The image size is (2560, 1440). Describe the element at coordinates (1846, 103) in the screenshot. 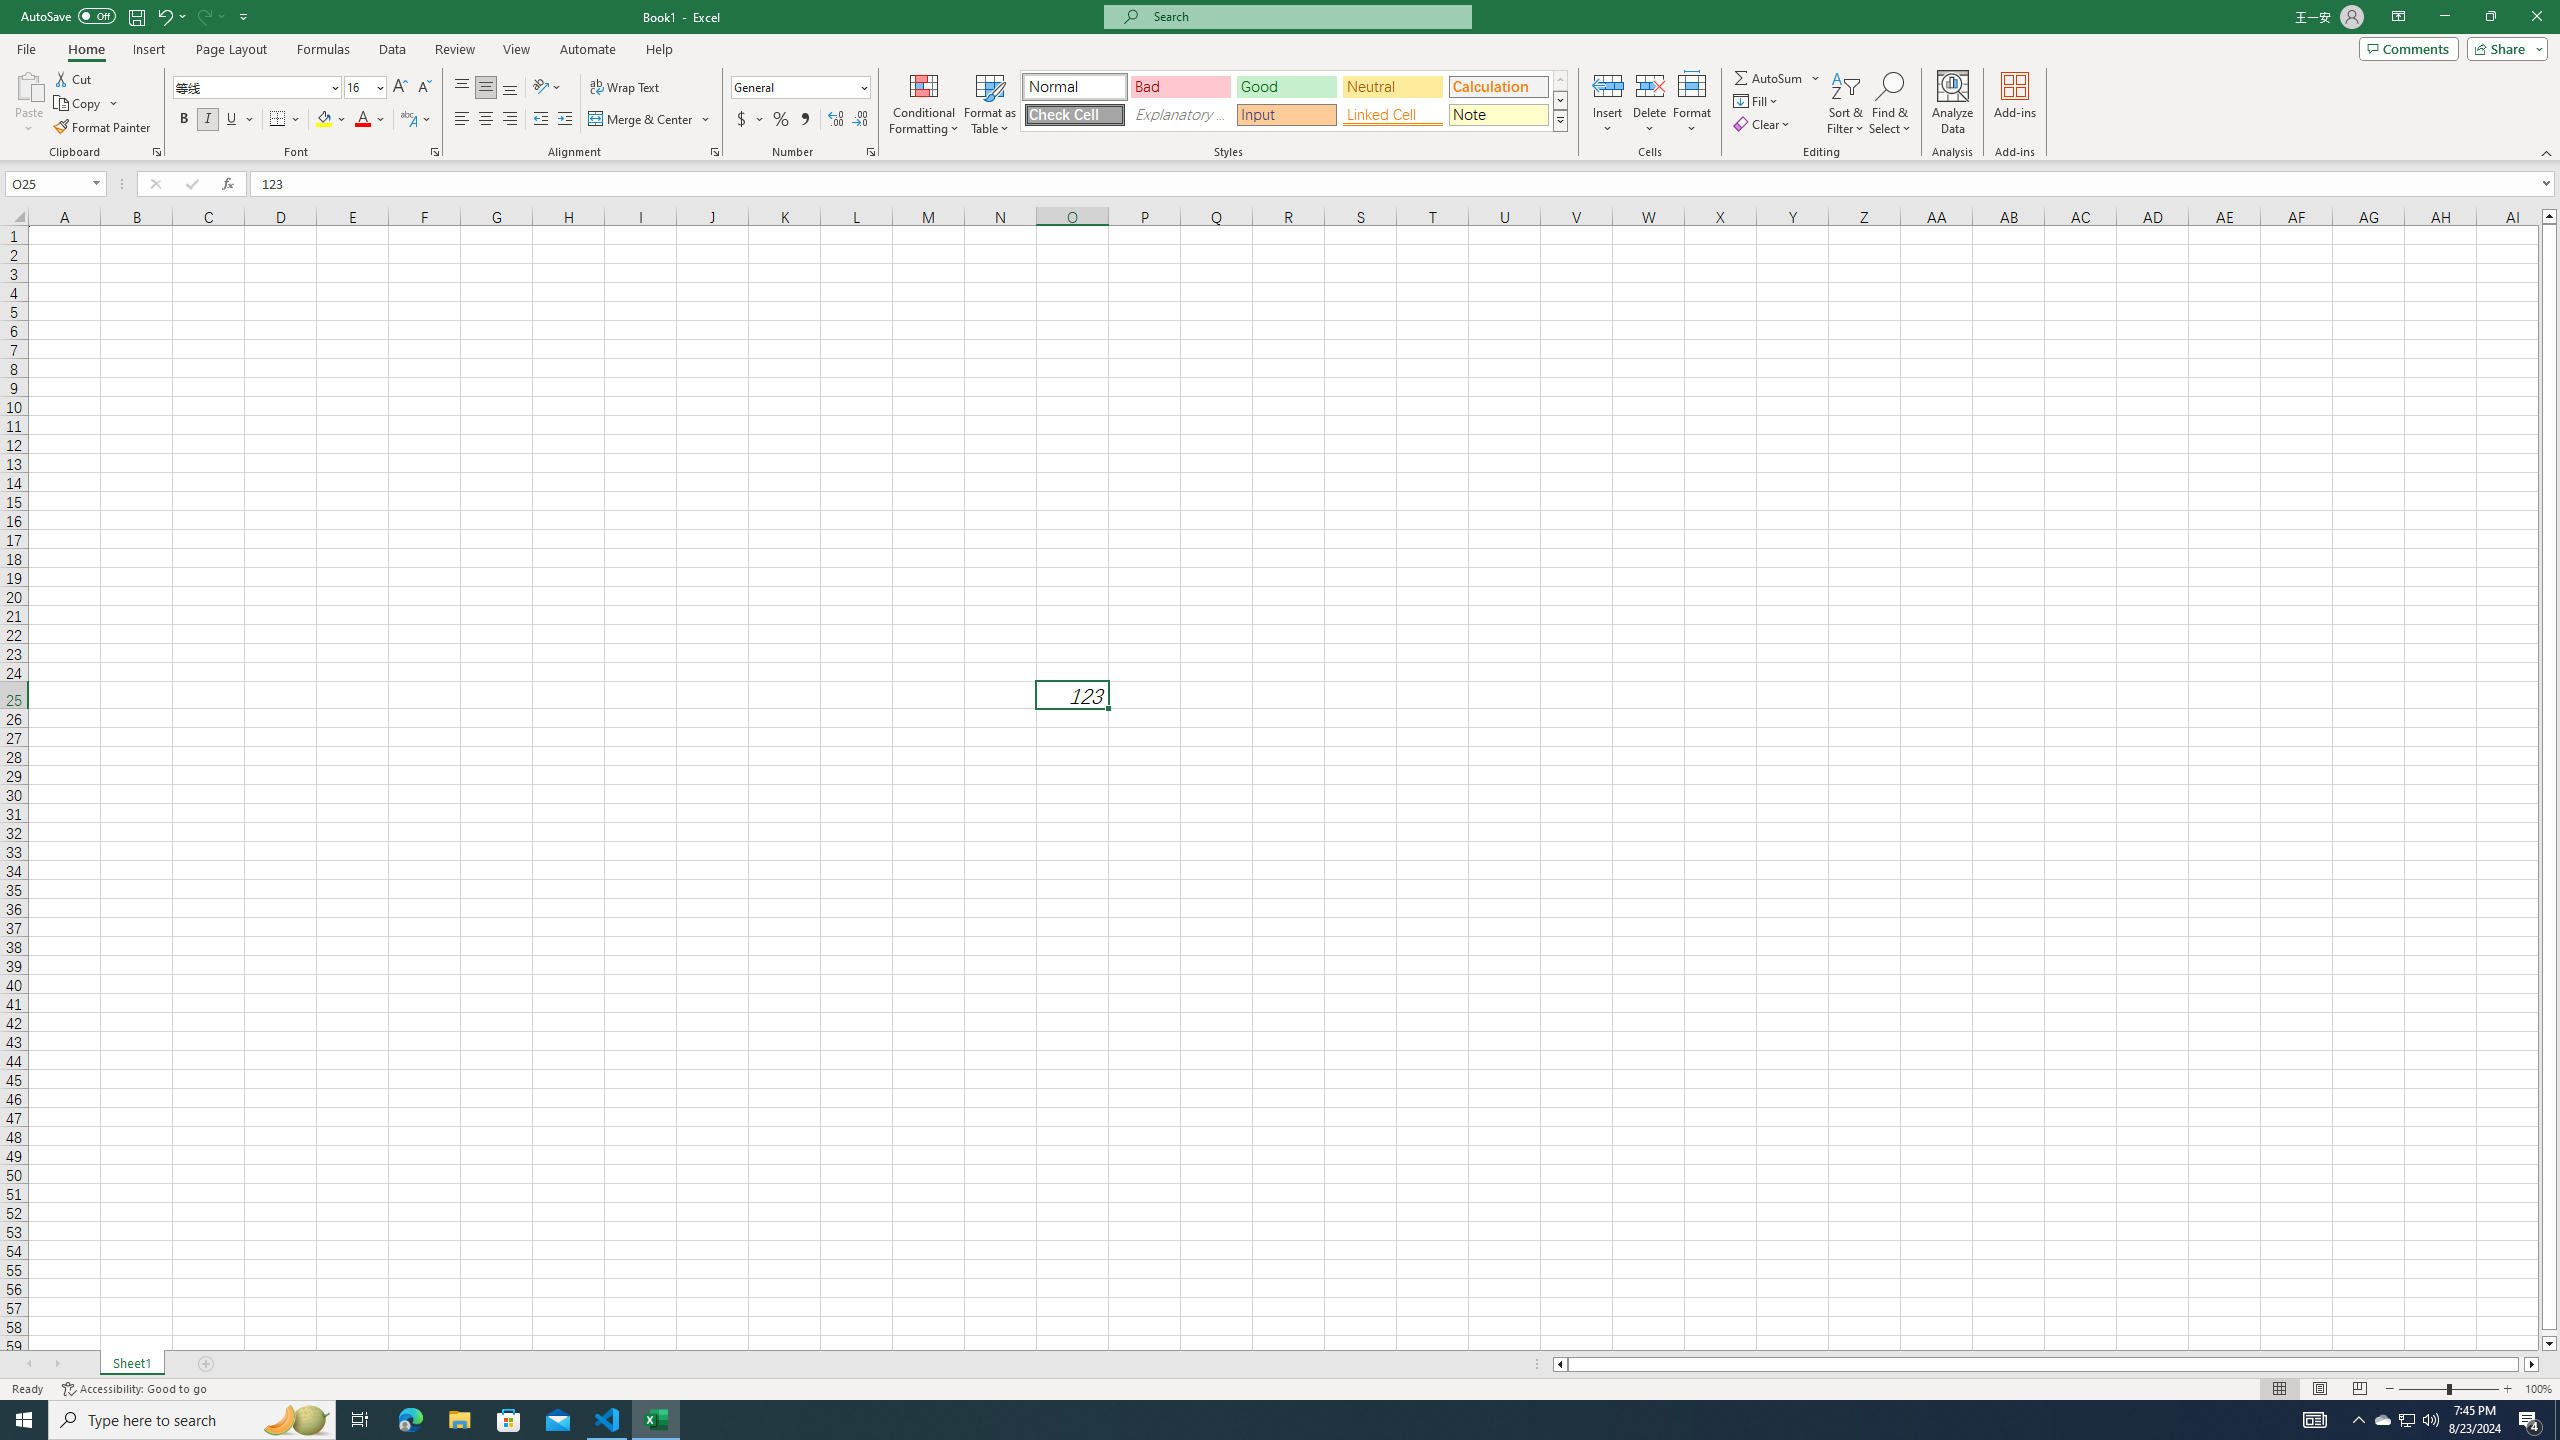

I see `Sort & Filter` at that location.